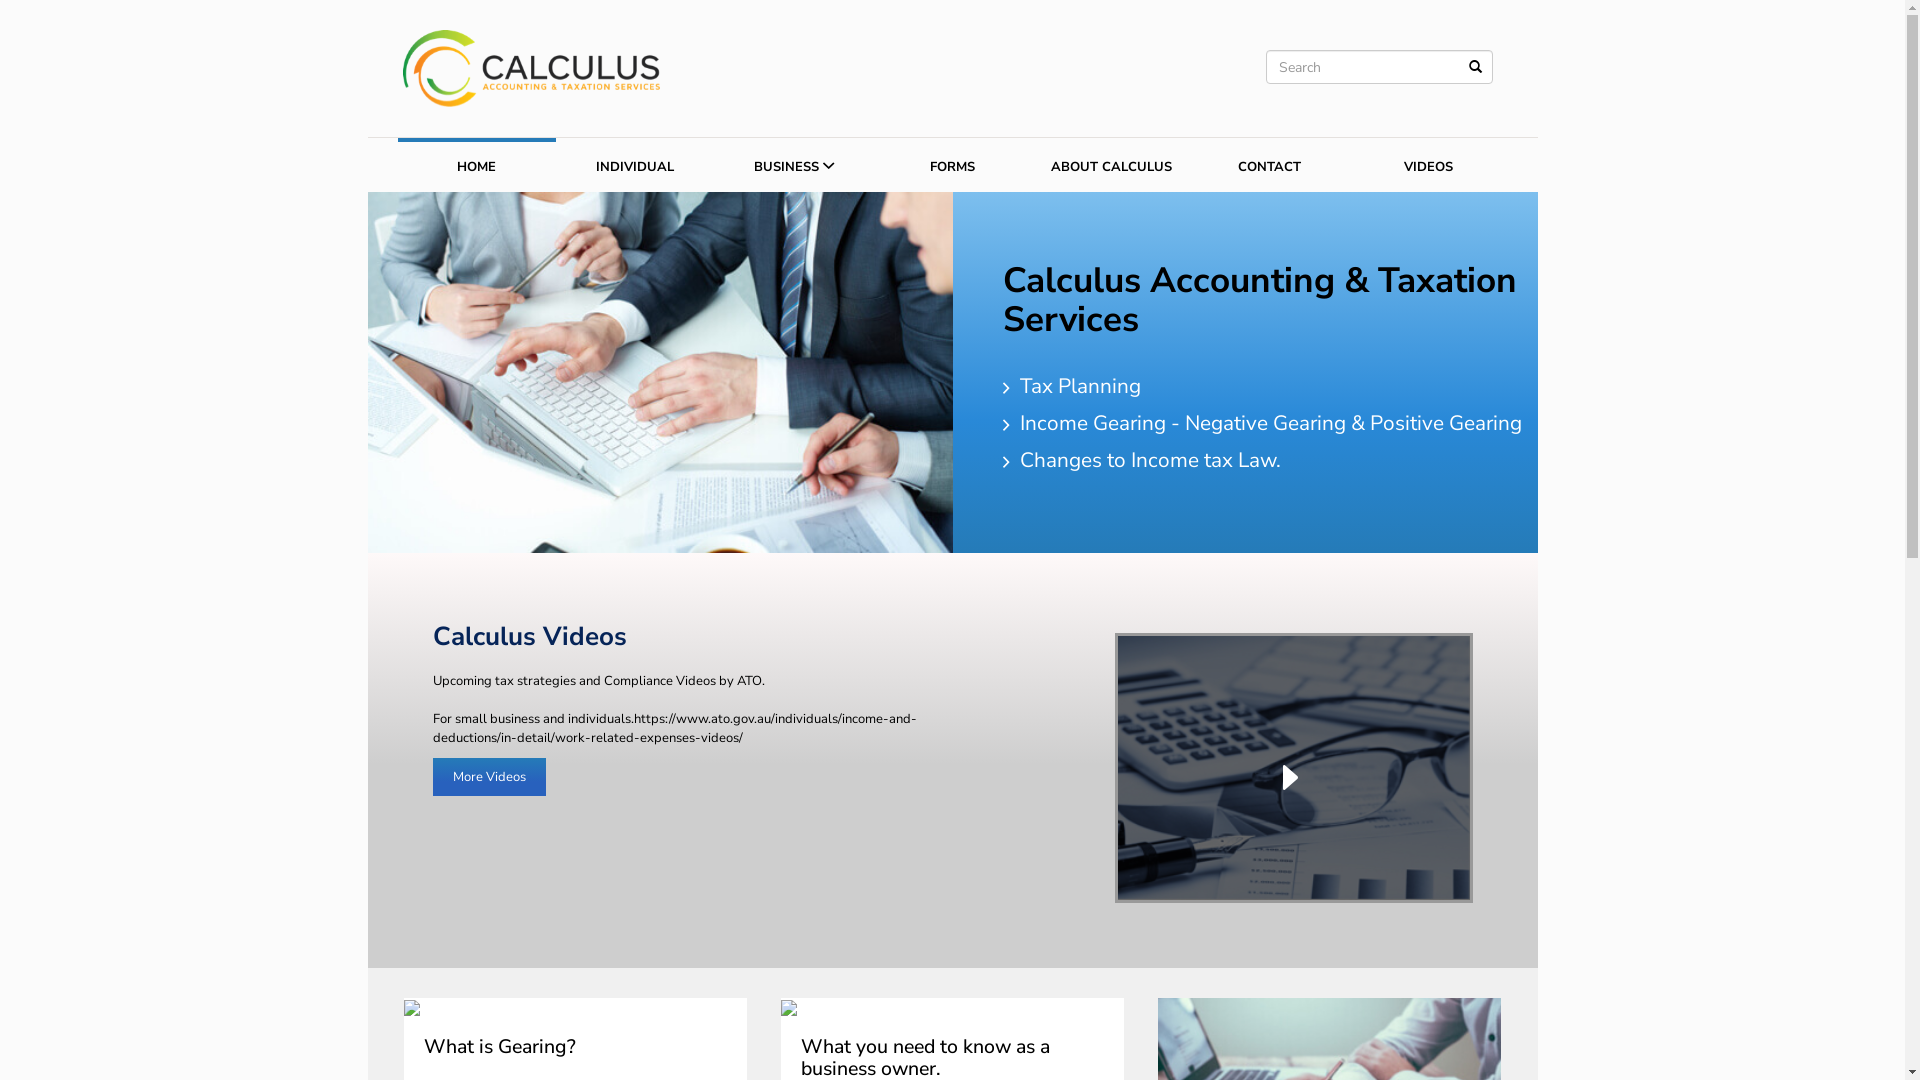 The image size is (1920, 1080). I want to click on Changes to Income tax Law., so click(1145, 463).